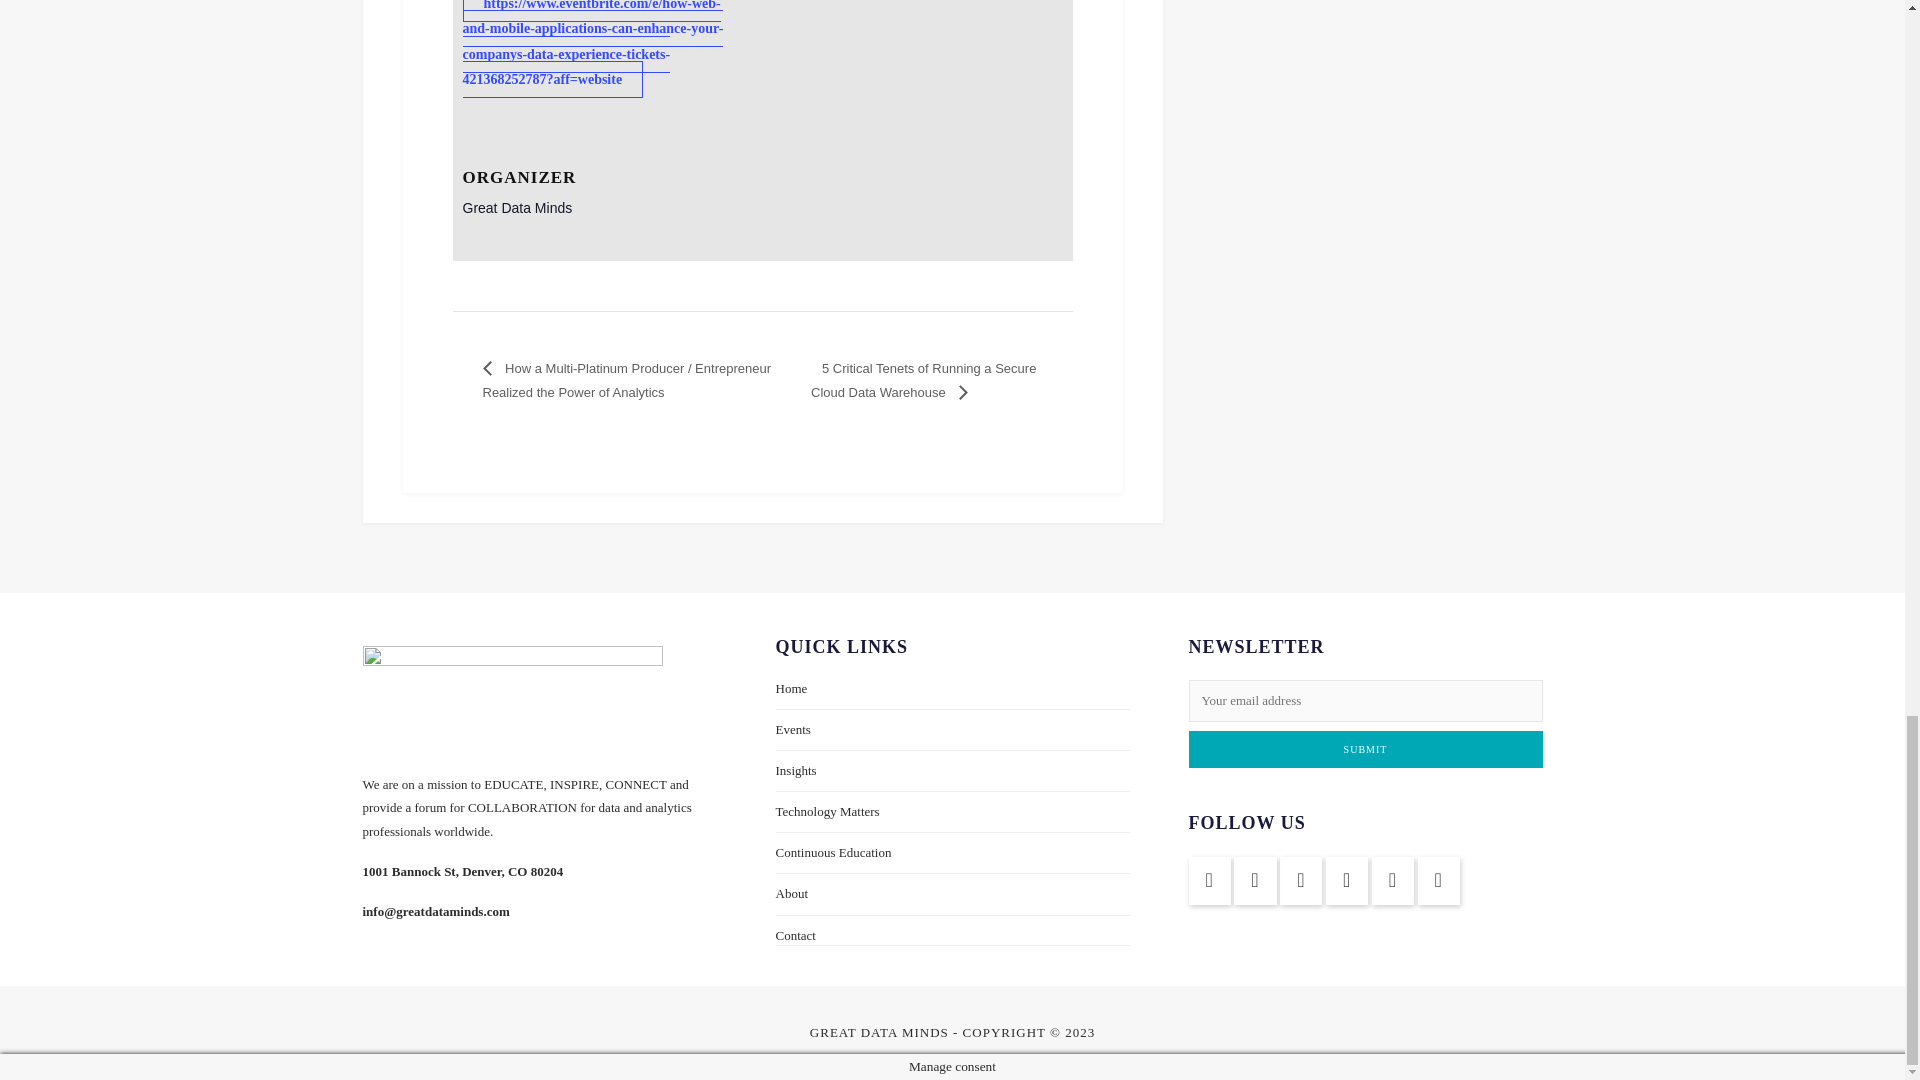  Describe the element at coordinates (1255, 880) in the screenshot. I see `linkedin` at that location.